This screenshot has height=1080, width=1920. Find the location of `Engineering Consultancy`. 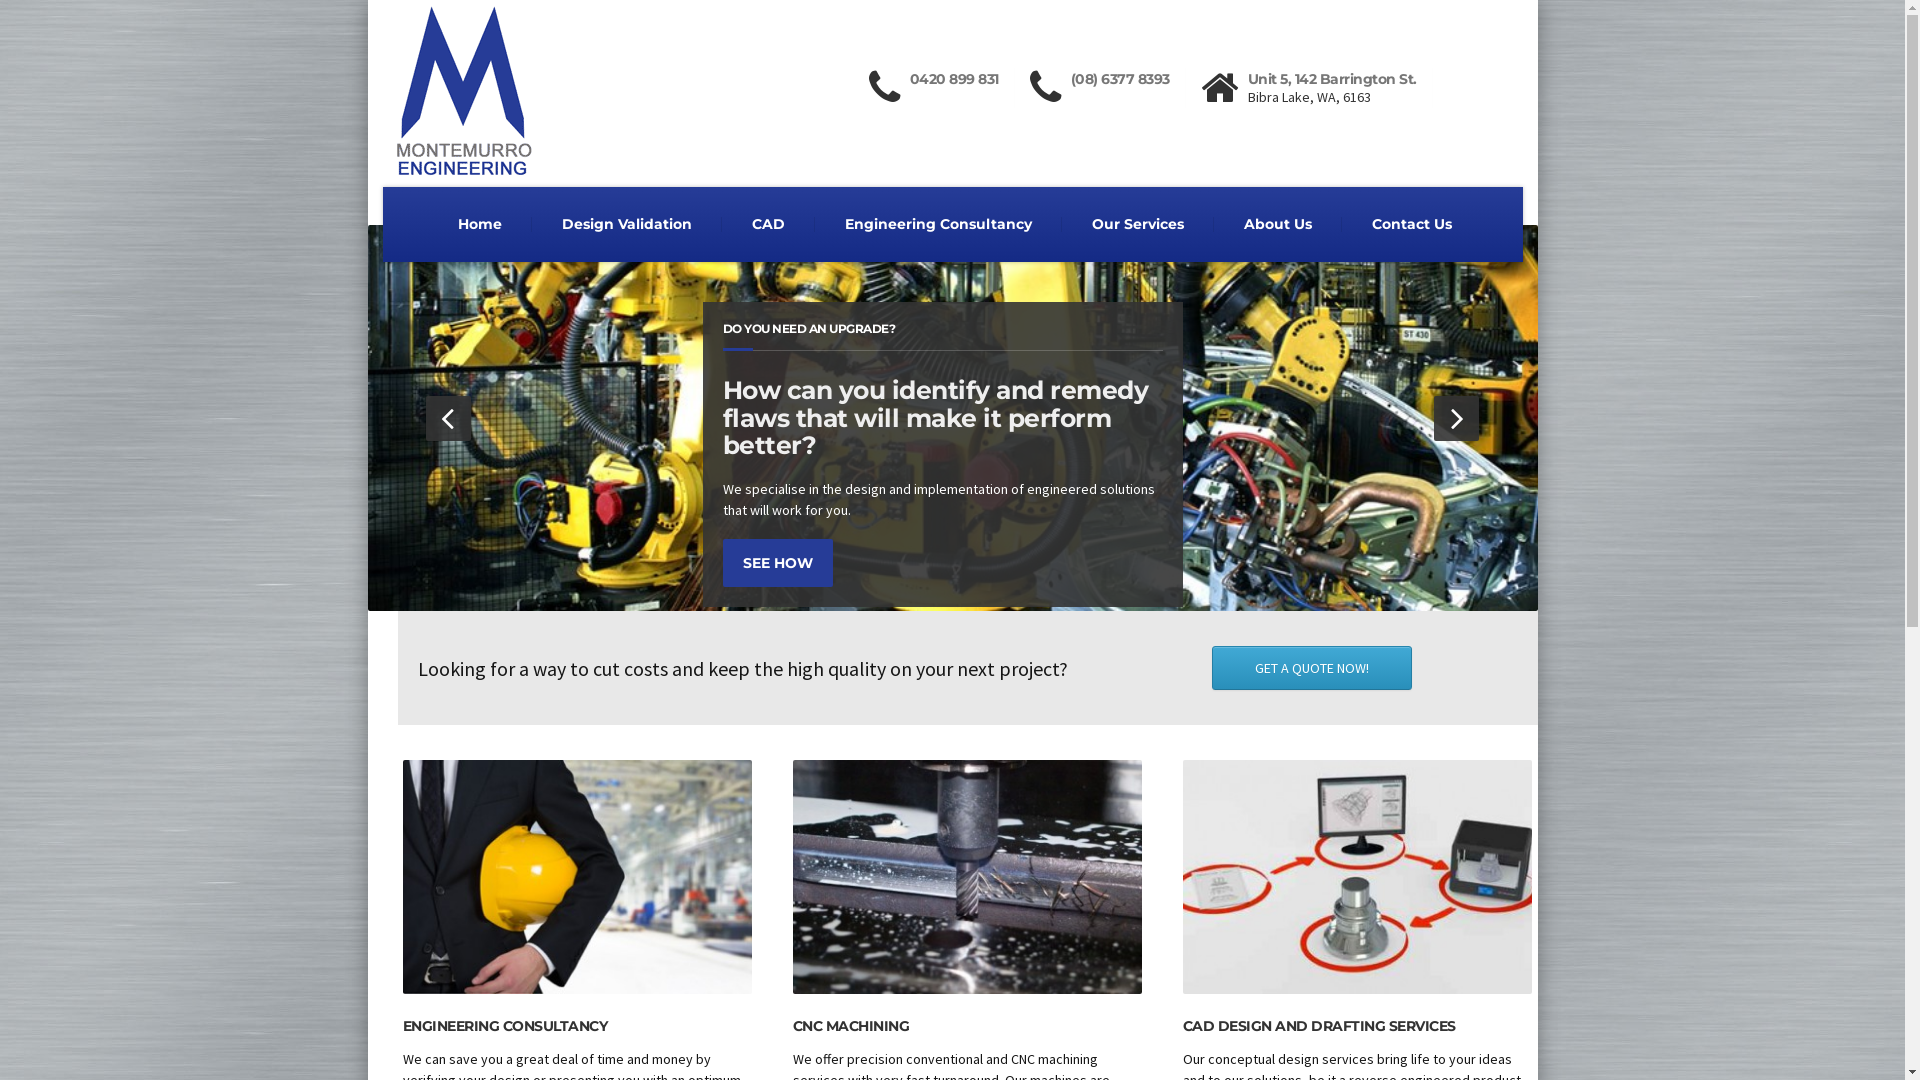

Engineering Consultancy is located at coordinates (938, 224).